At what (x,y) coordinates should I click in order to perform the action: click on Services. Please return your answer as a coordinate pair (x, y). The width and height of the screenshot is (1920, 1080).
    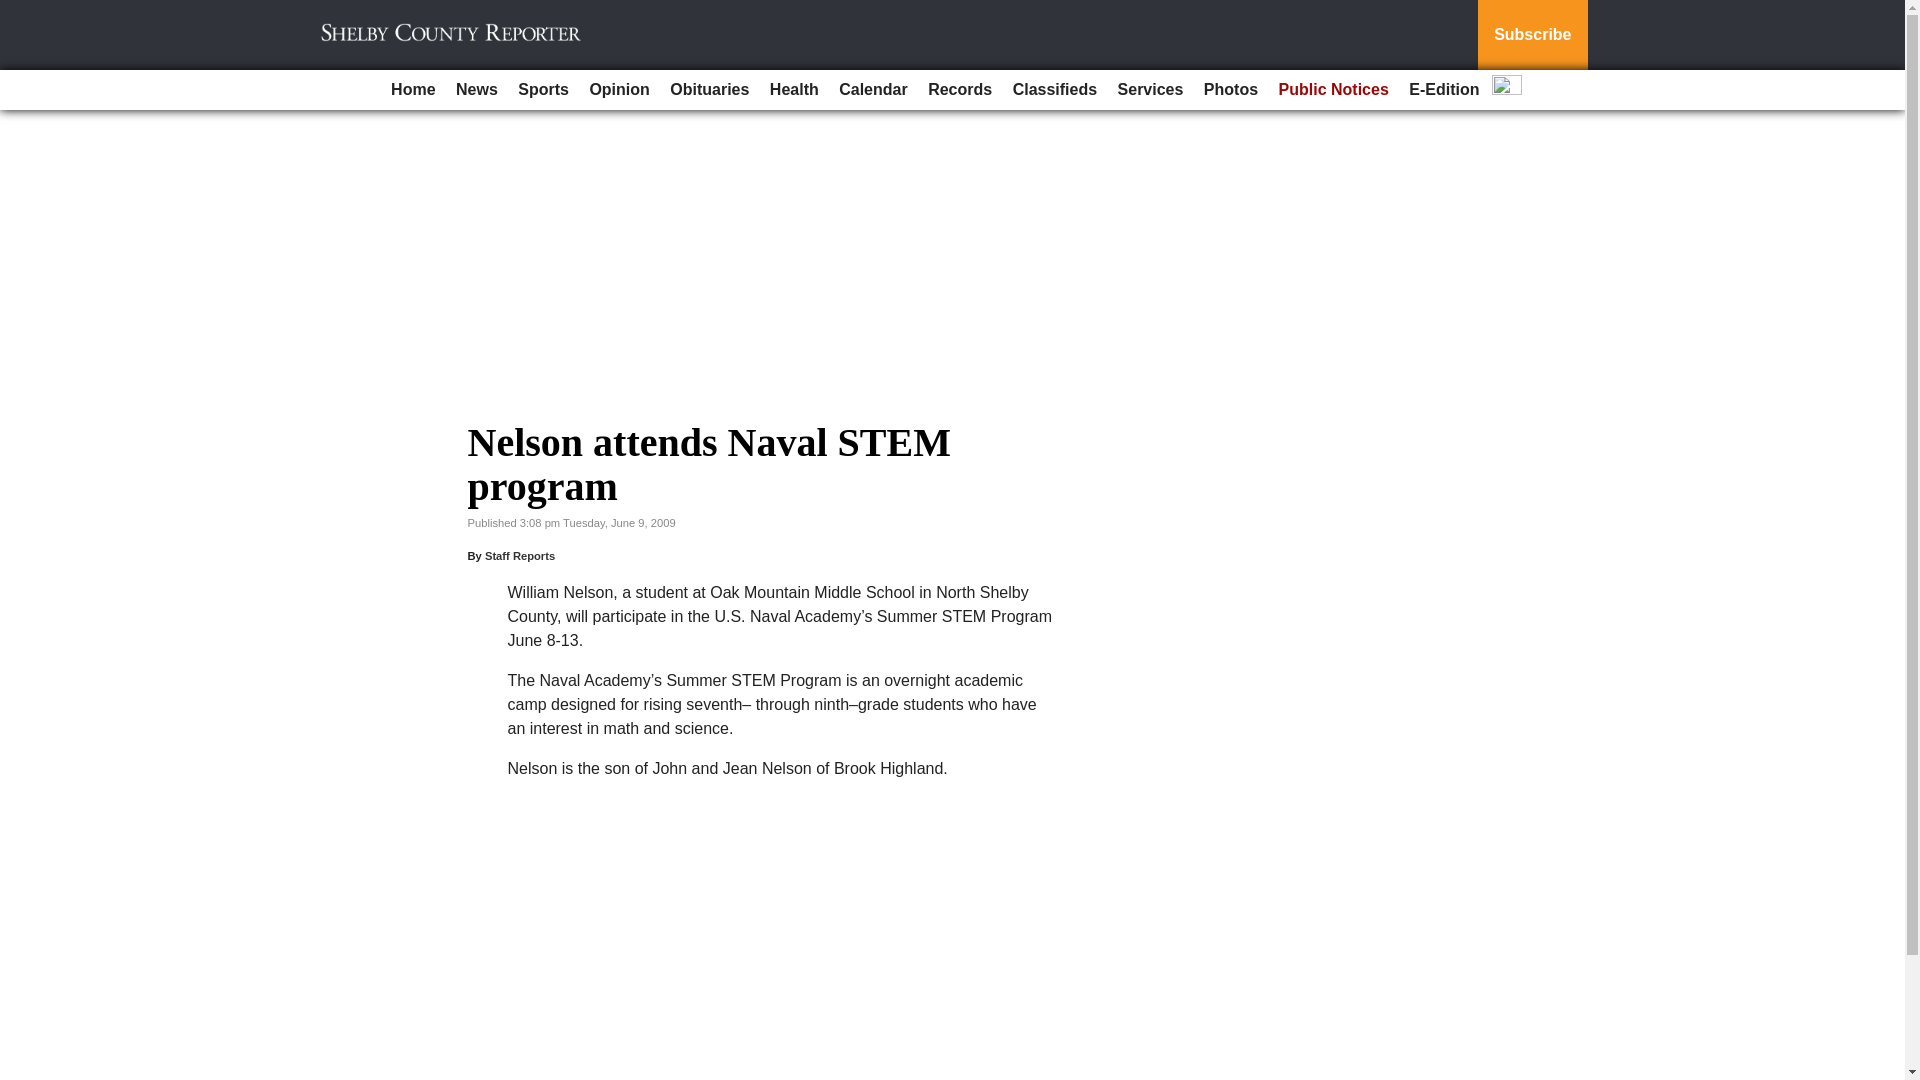
    Looking at the image, I should click on (1150, 90).